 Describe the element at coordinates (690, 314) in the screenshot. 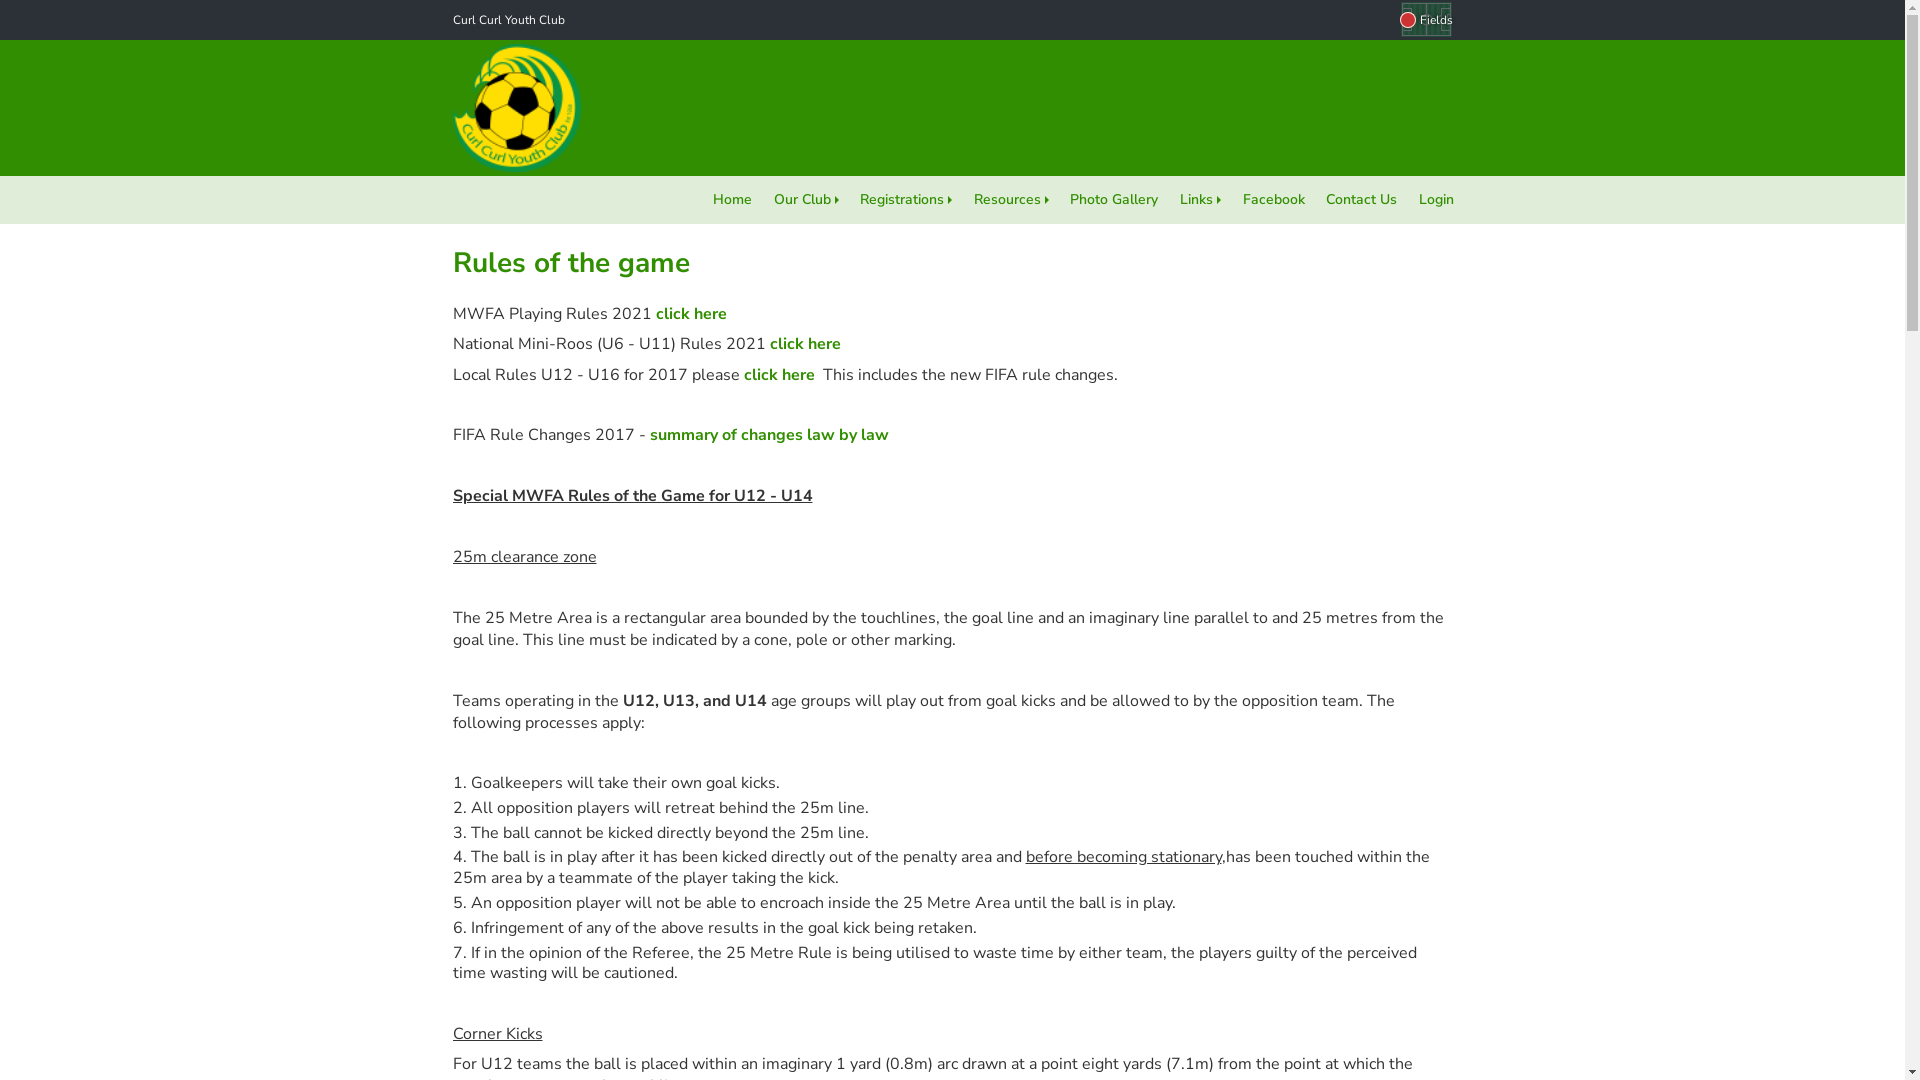

I see `click here` at that location.